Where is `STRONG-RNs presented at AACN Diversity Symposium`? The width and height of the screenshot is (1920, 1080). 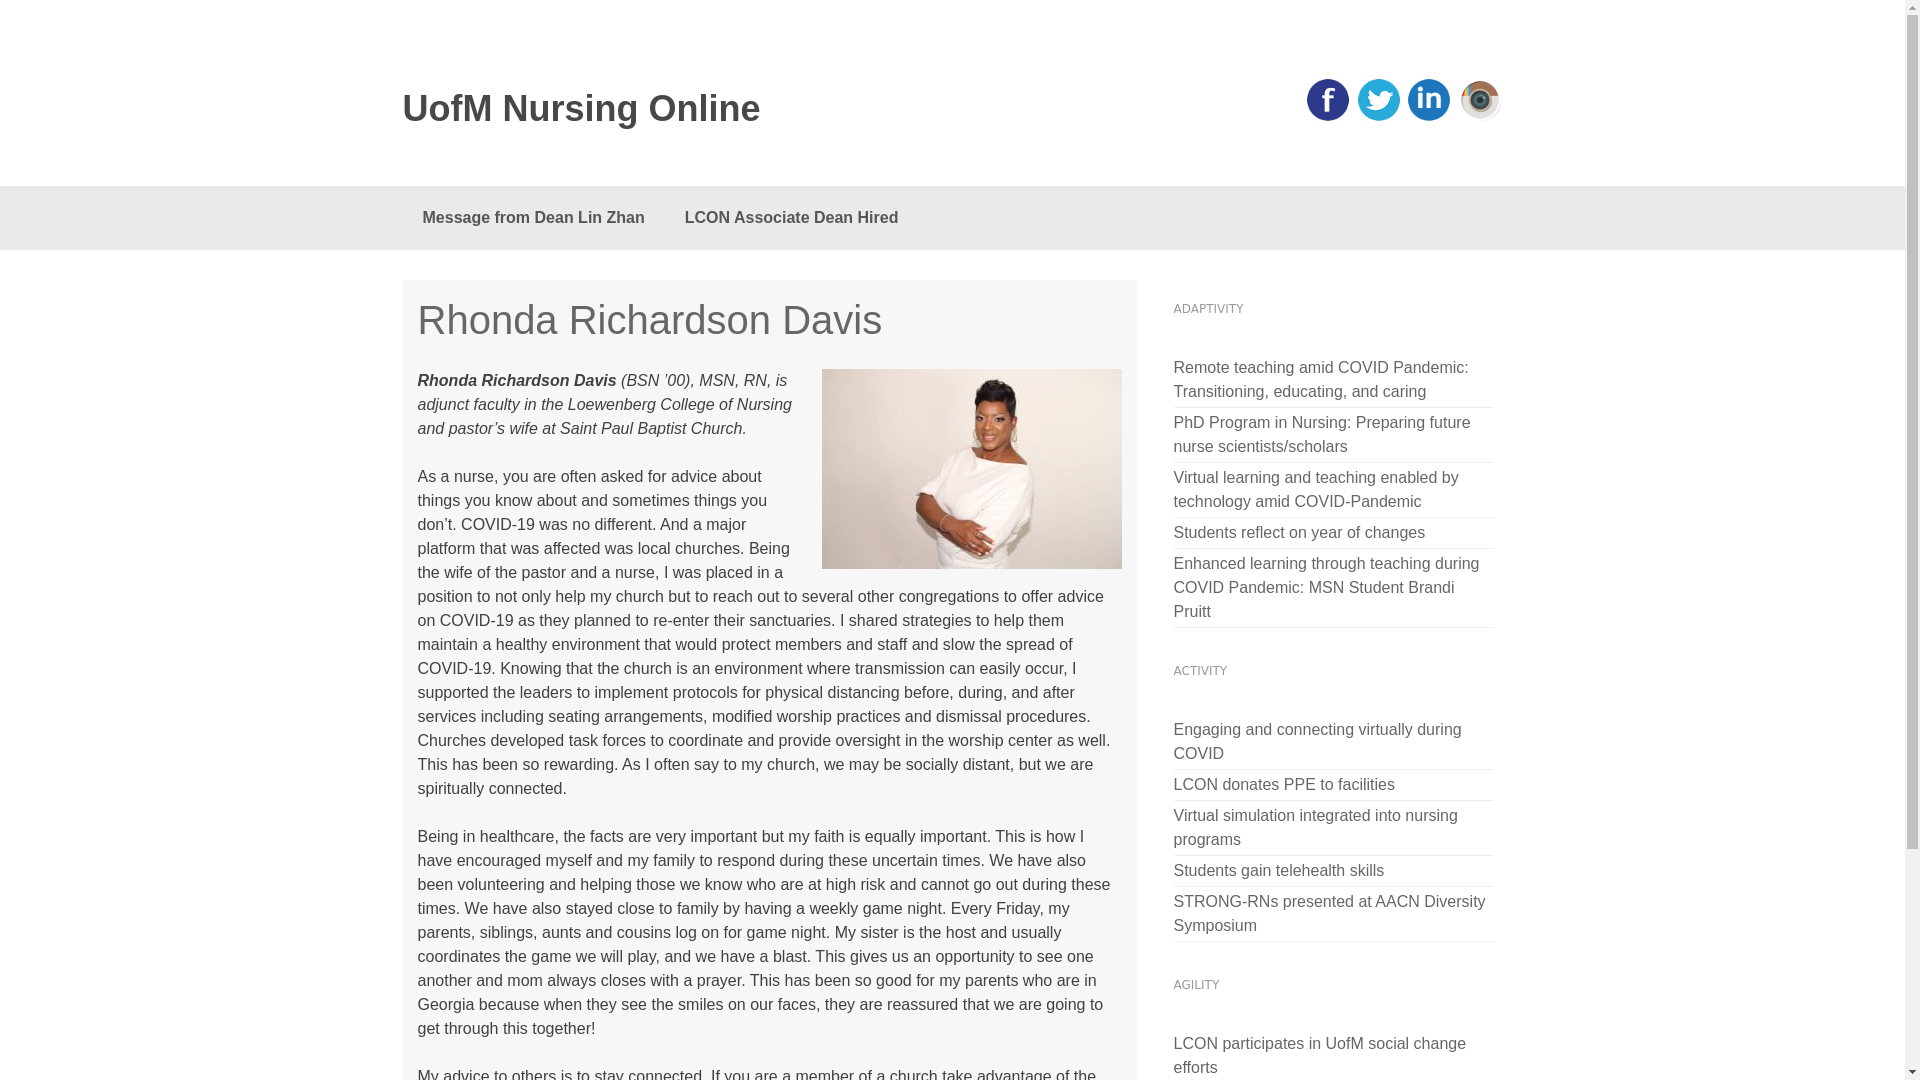
STRONG-RNs presented at AACN Diversity Symposium is located at coordinates (1333, 913).